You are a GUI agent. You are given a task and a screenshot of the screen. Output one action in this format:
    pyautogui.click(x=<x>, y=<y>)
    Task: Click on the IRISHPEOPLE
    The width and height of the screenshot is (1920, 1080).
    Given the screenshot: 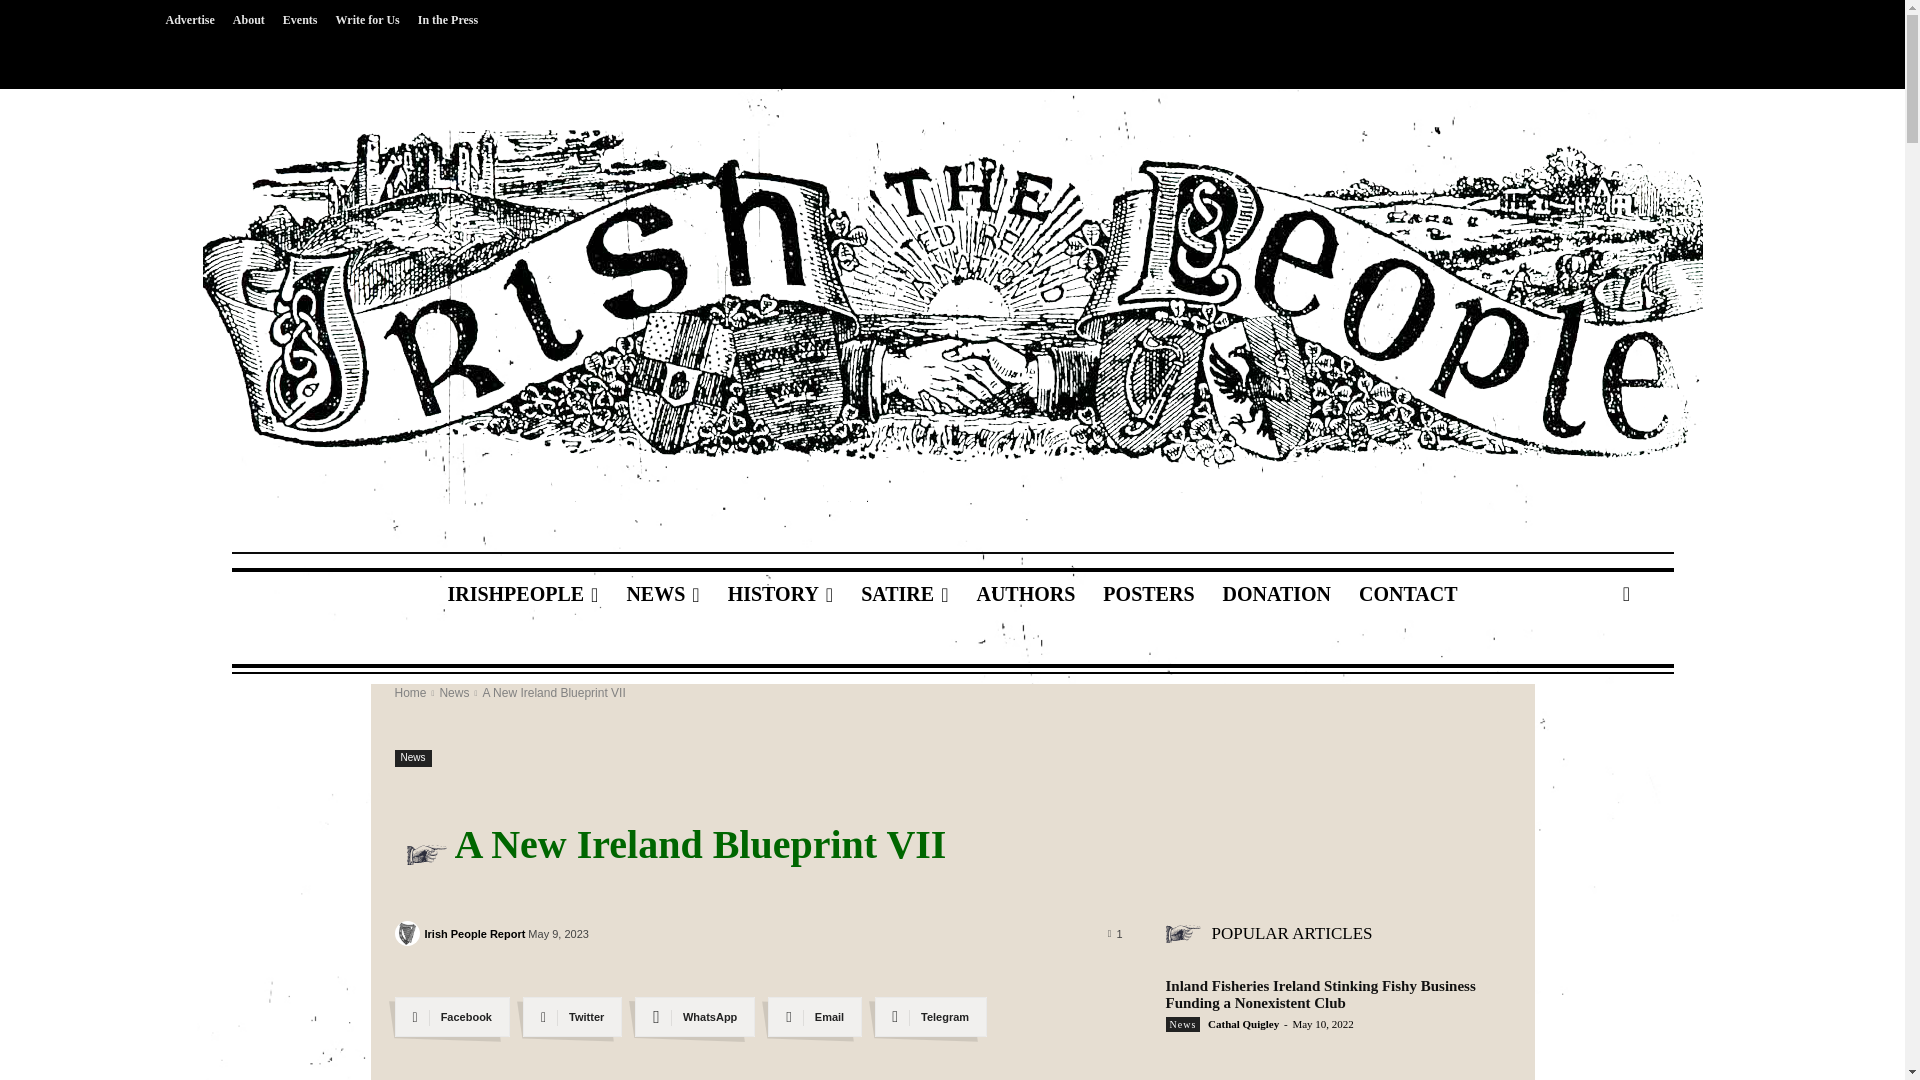 What is the action you would take?
    pyautogui.click(x=522, y=594)
    